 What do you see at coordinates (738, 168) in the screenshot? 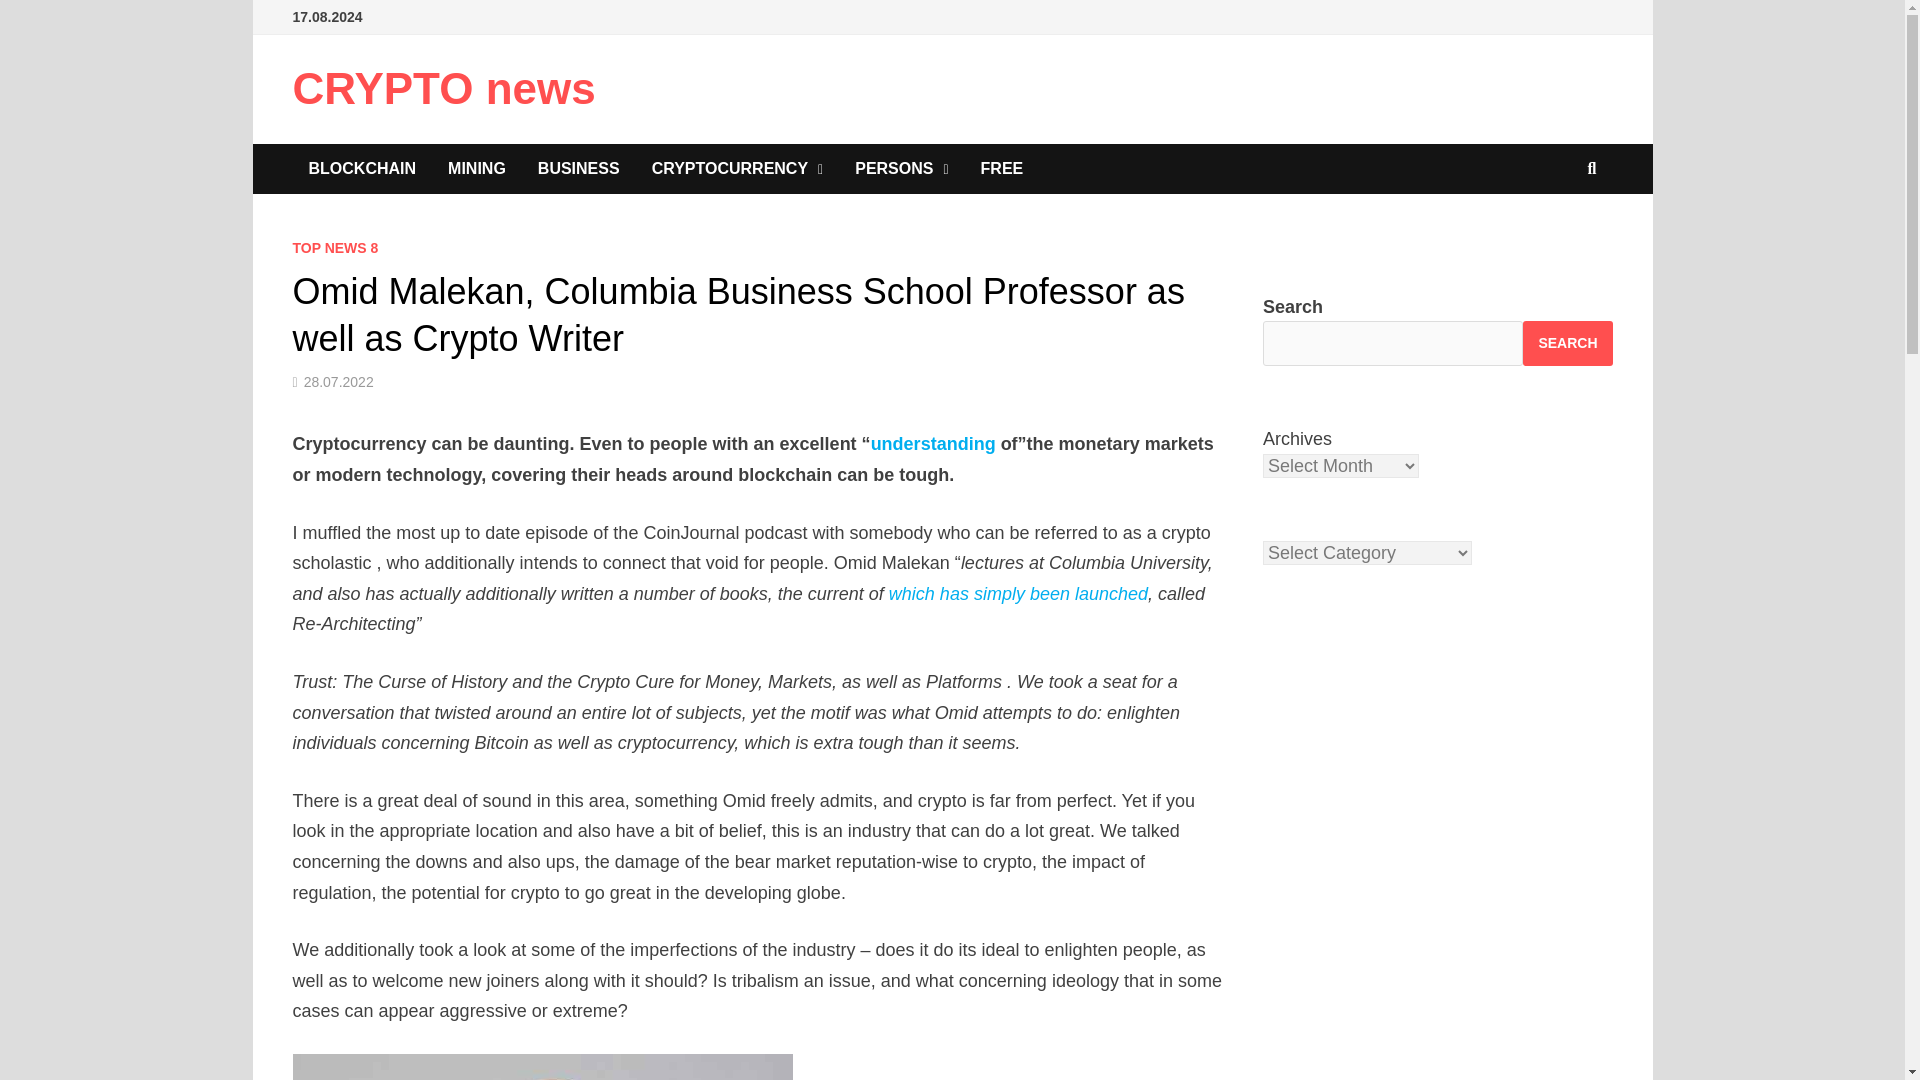
I see `CRYPTOCURRENCY` at bounding box center [738, 168].